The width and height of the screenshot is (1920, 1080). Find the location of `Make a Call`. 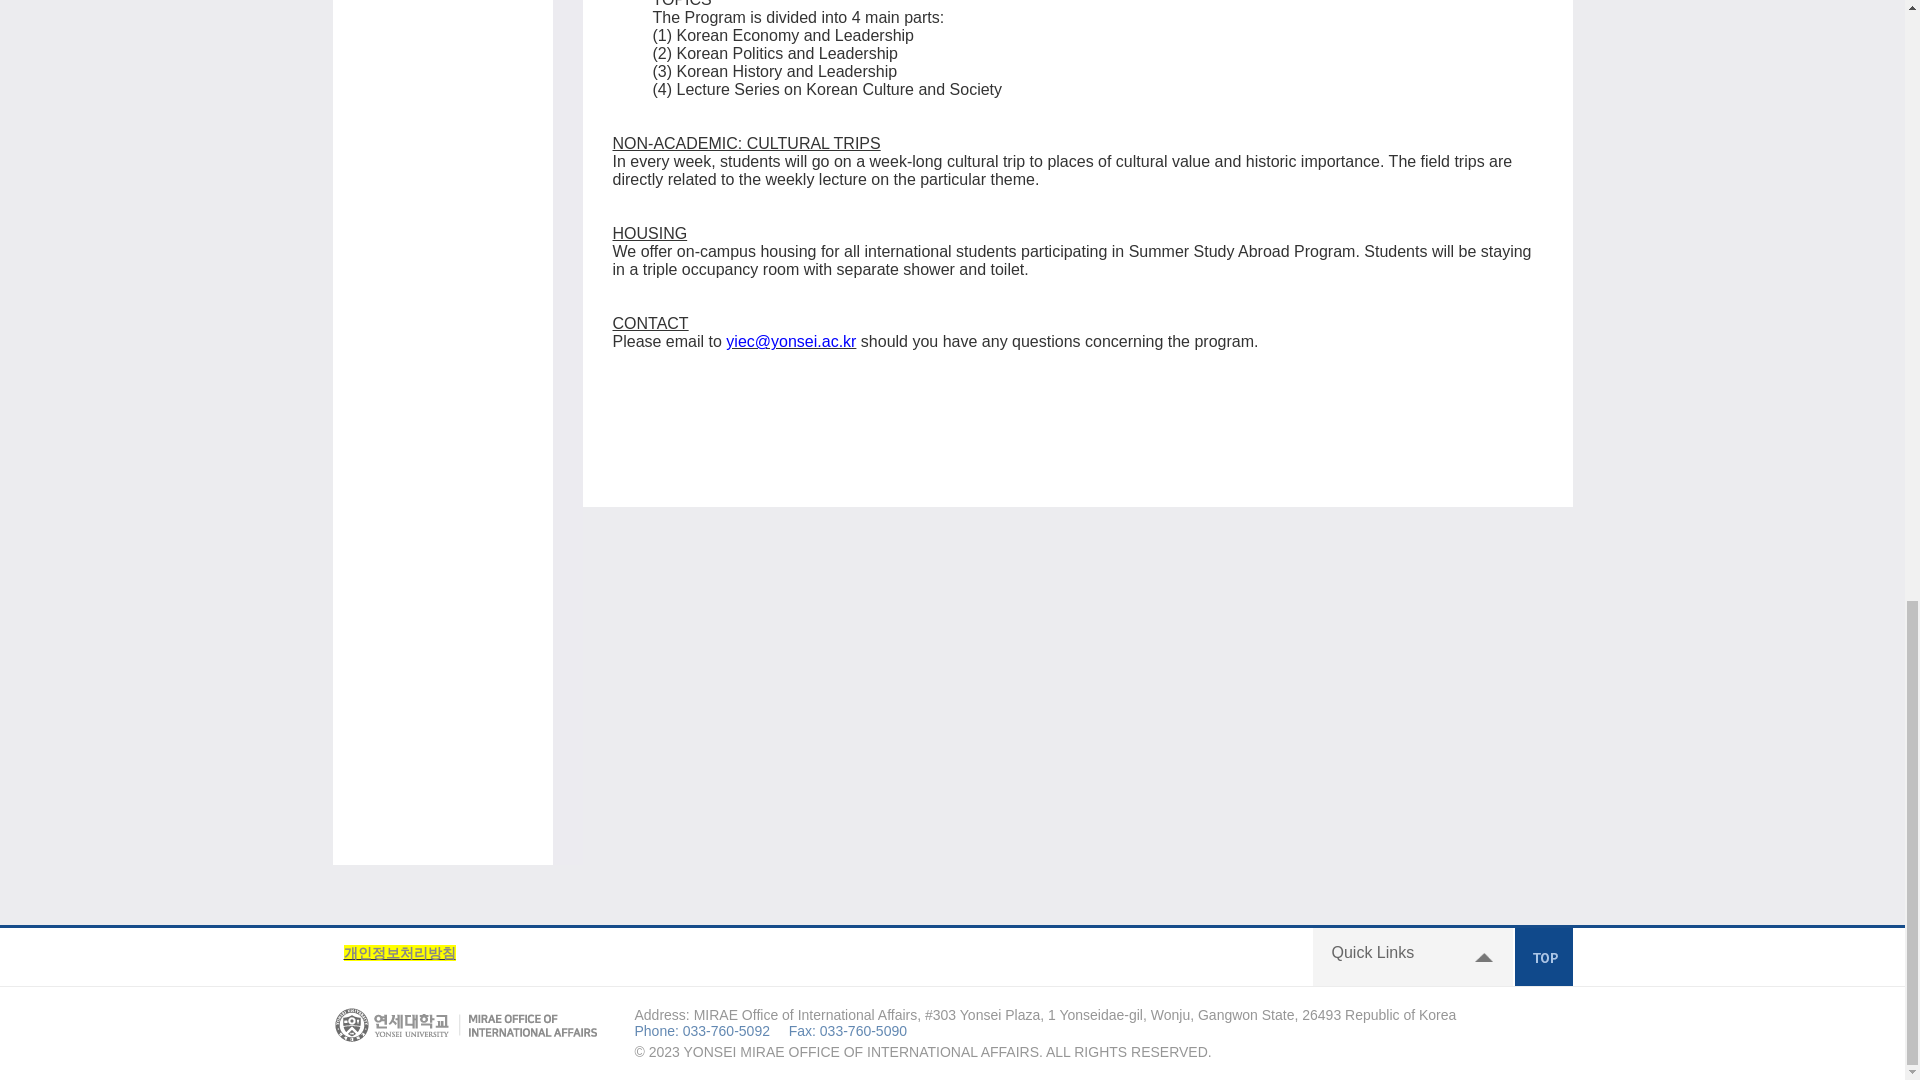

Make a Call is located at coordinates (726, 1030).